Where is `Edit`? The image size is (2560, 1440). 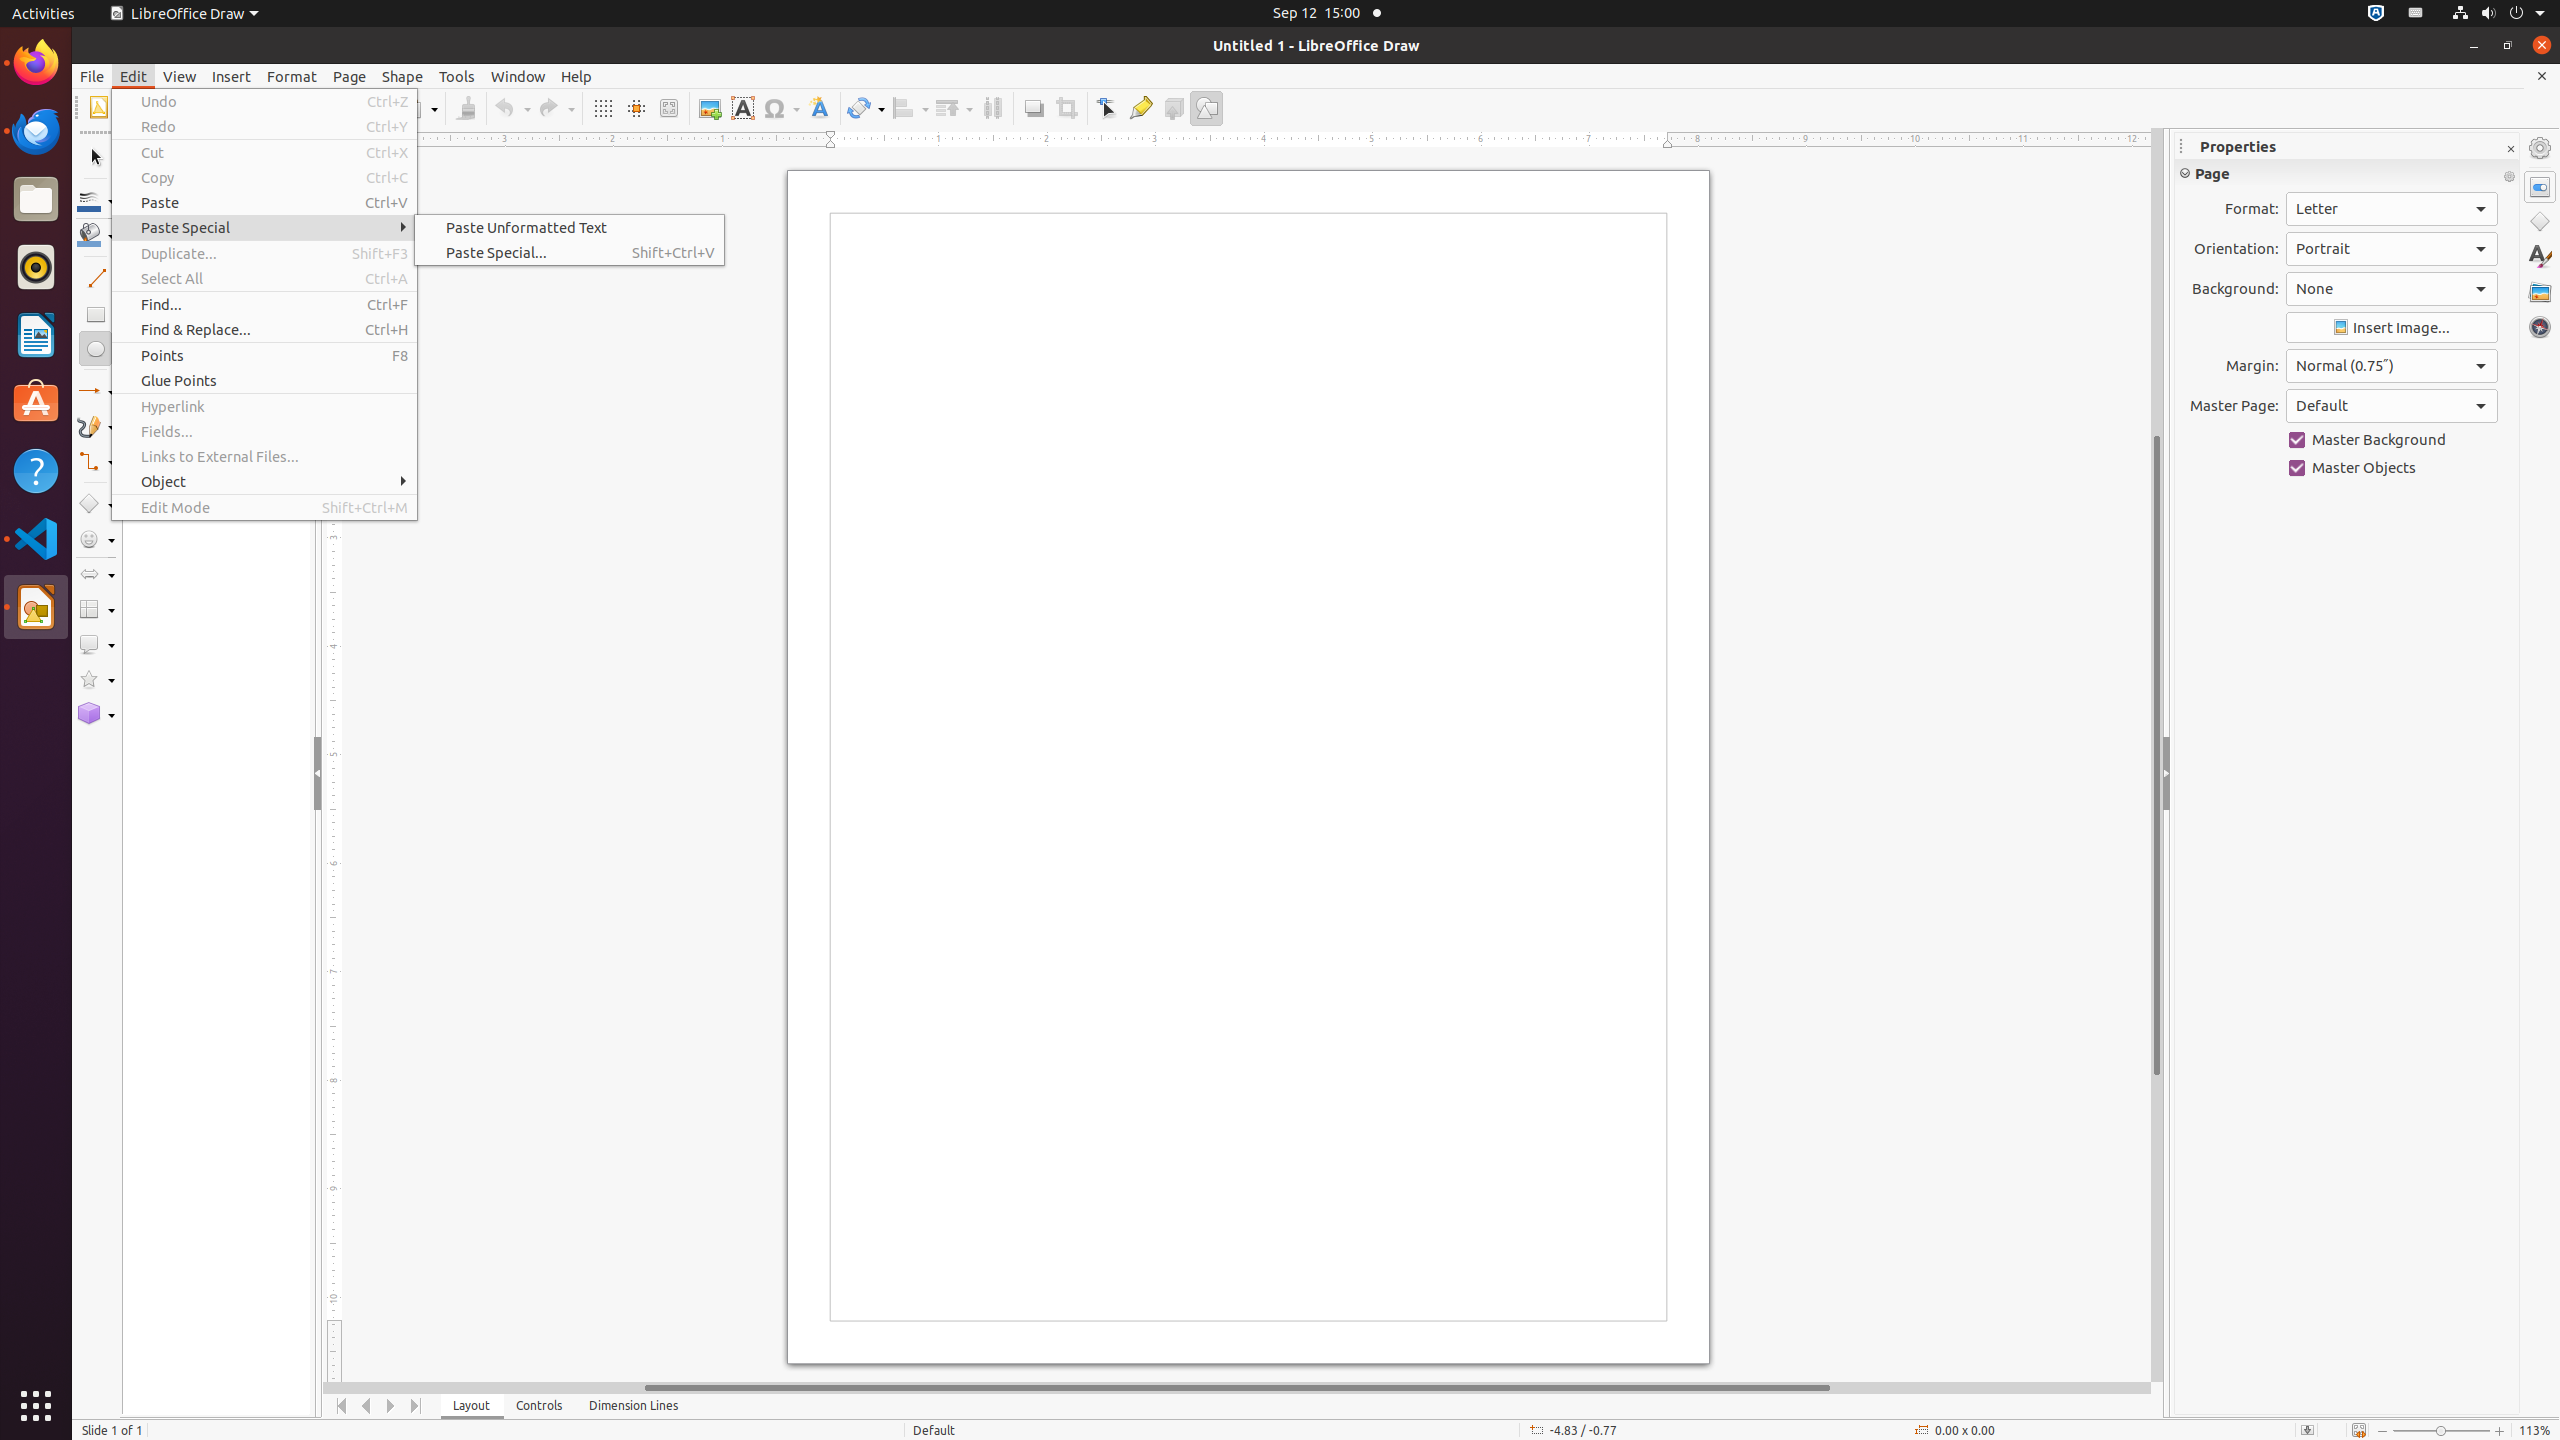
Edit is located at coordinates (134, 76).